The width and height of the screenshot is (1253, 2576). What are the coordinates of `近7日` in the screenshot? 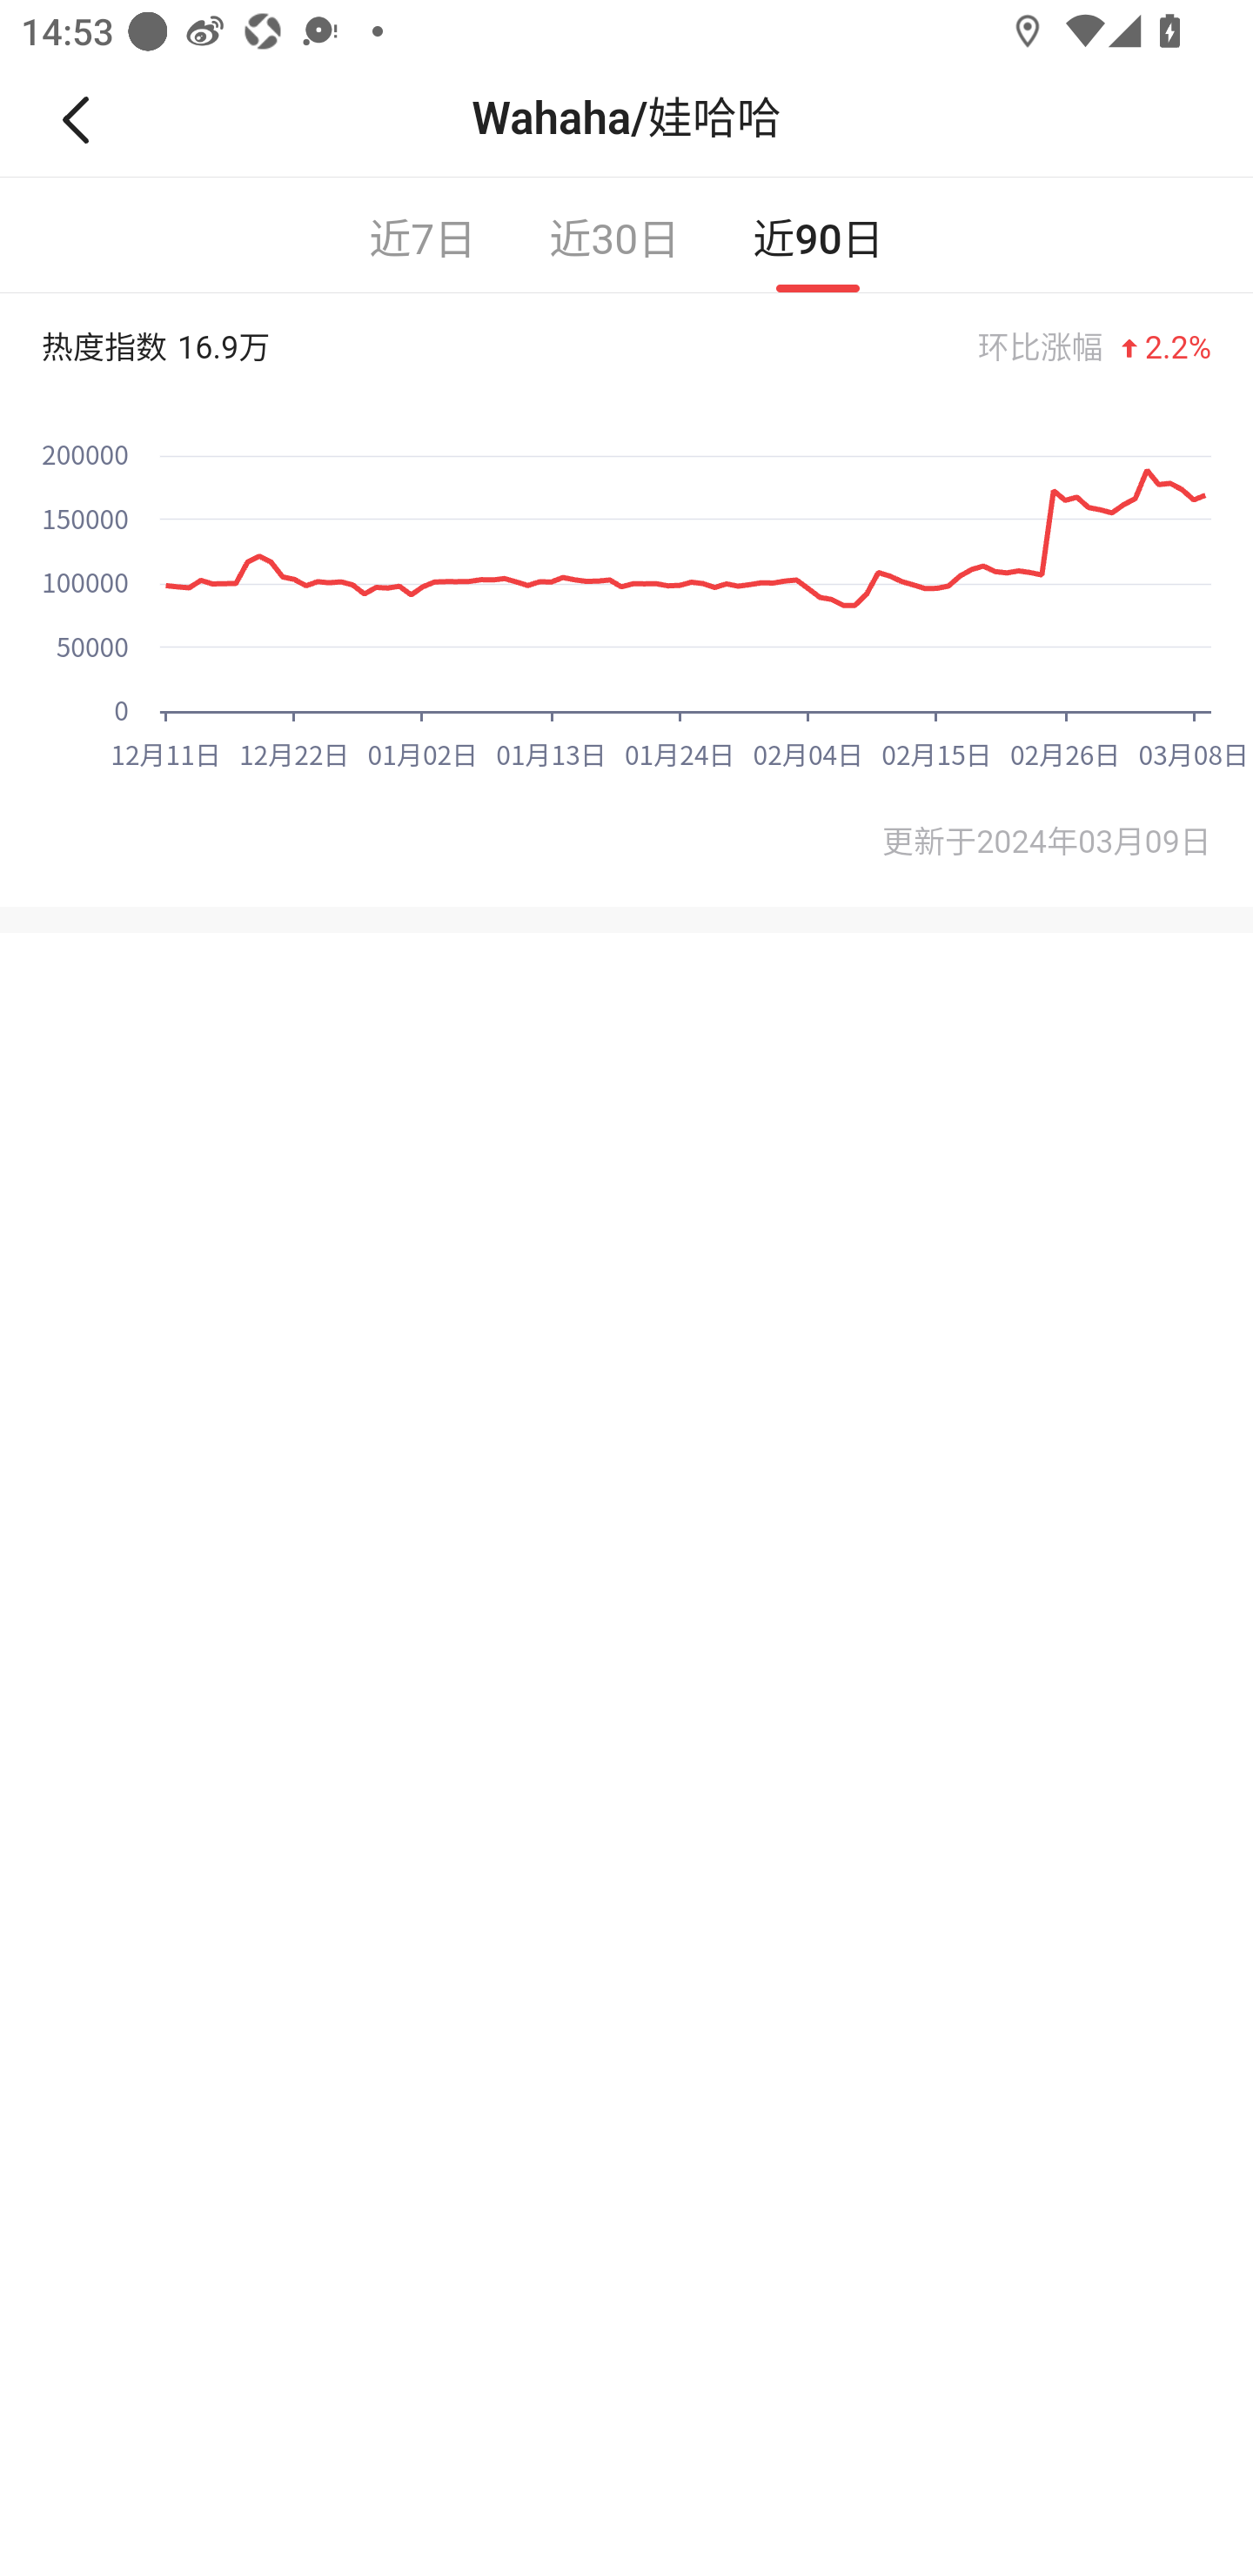 It's located at (423, 235).